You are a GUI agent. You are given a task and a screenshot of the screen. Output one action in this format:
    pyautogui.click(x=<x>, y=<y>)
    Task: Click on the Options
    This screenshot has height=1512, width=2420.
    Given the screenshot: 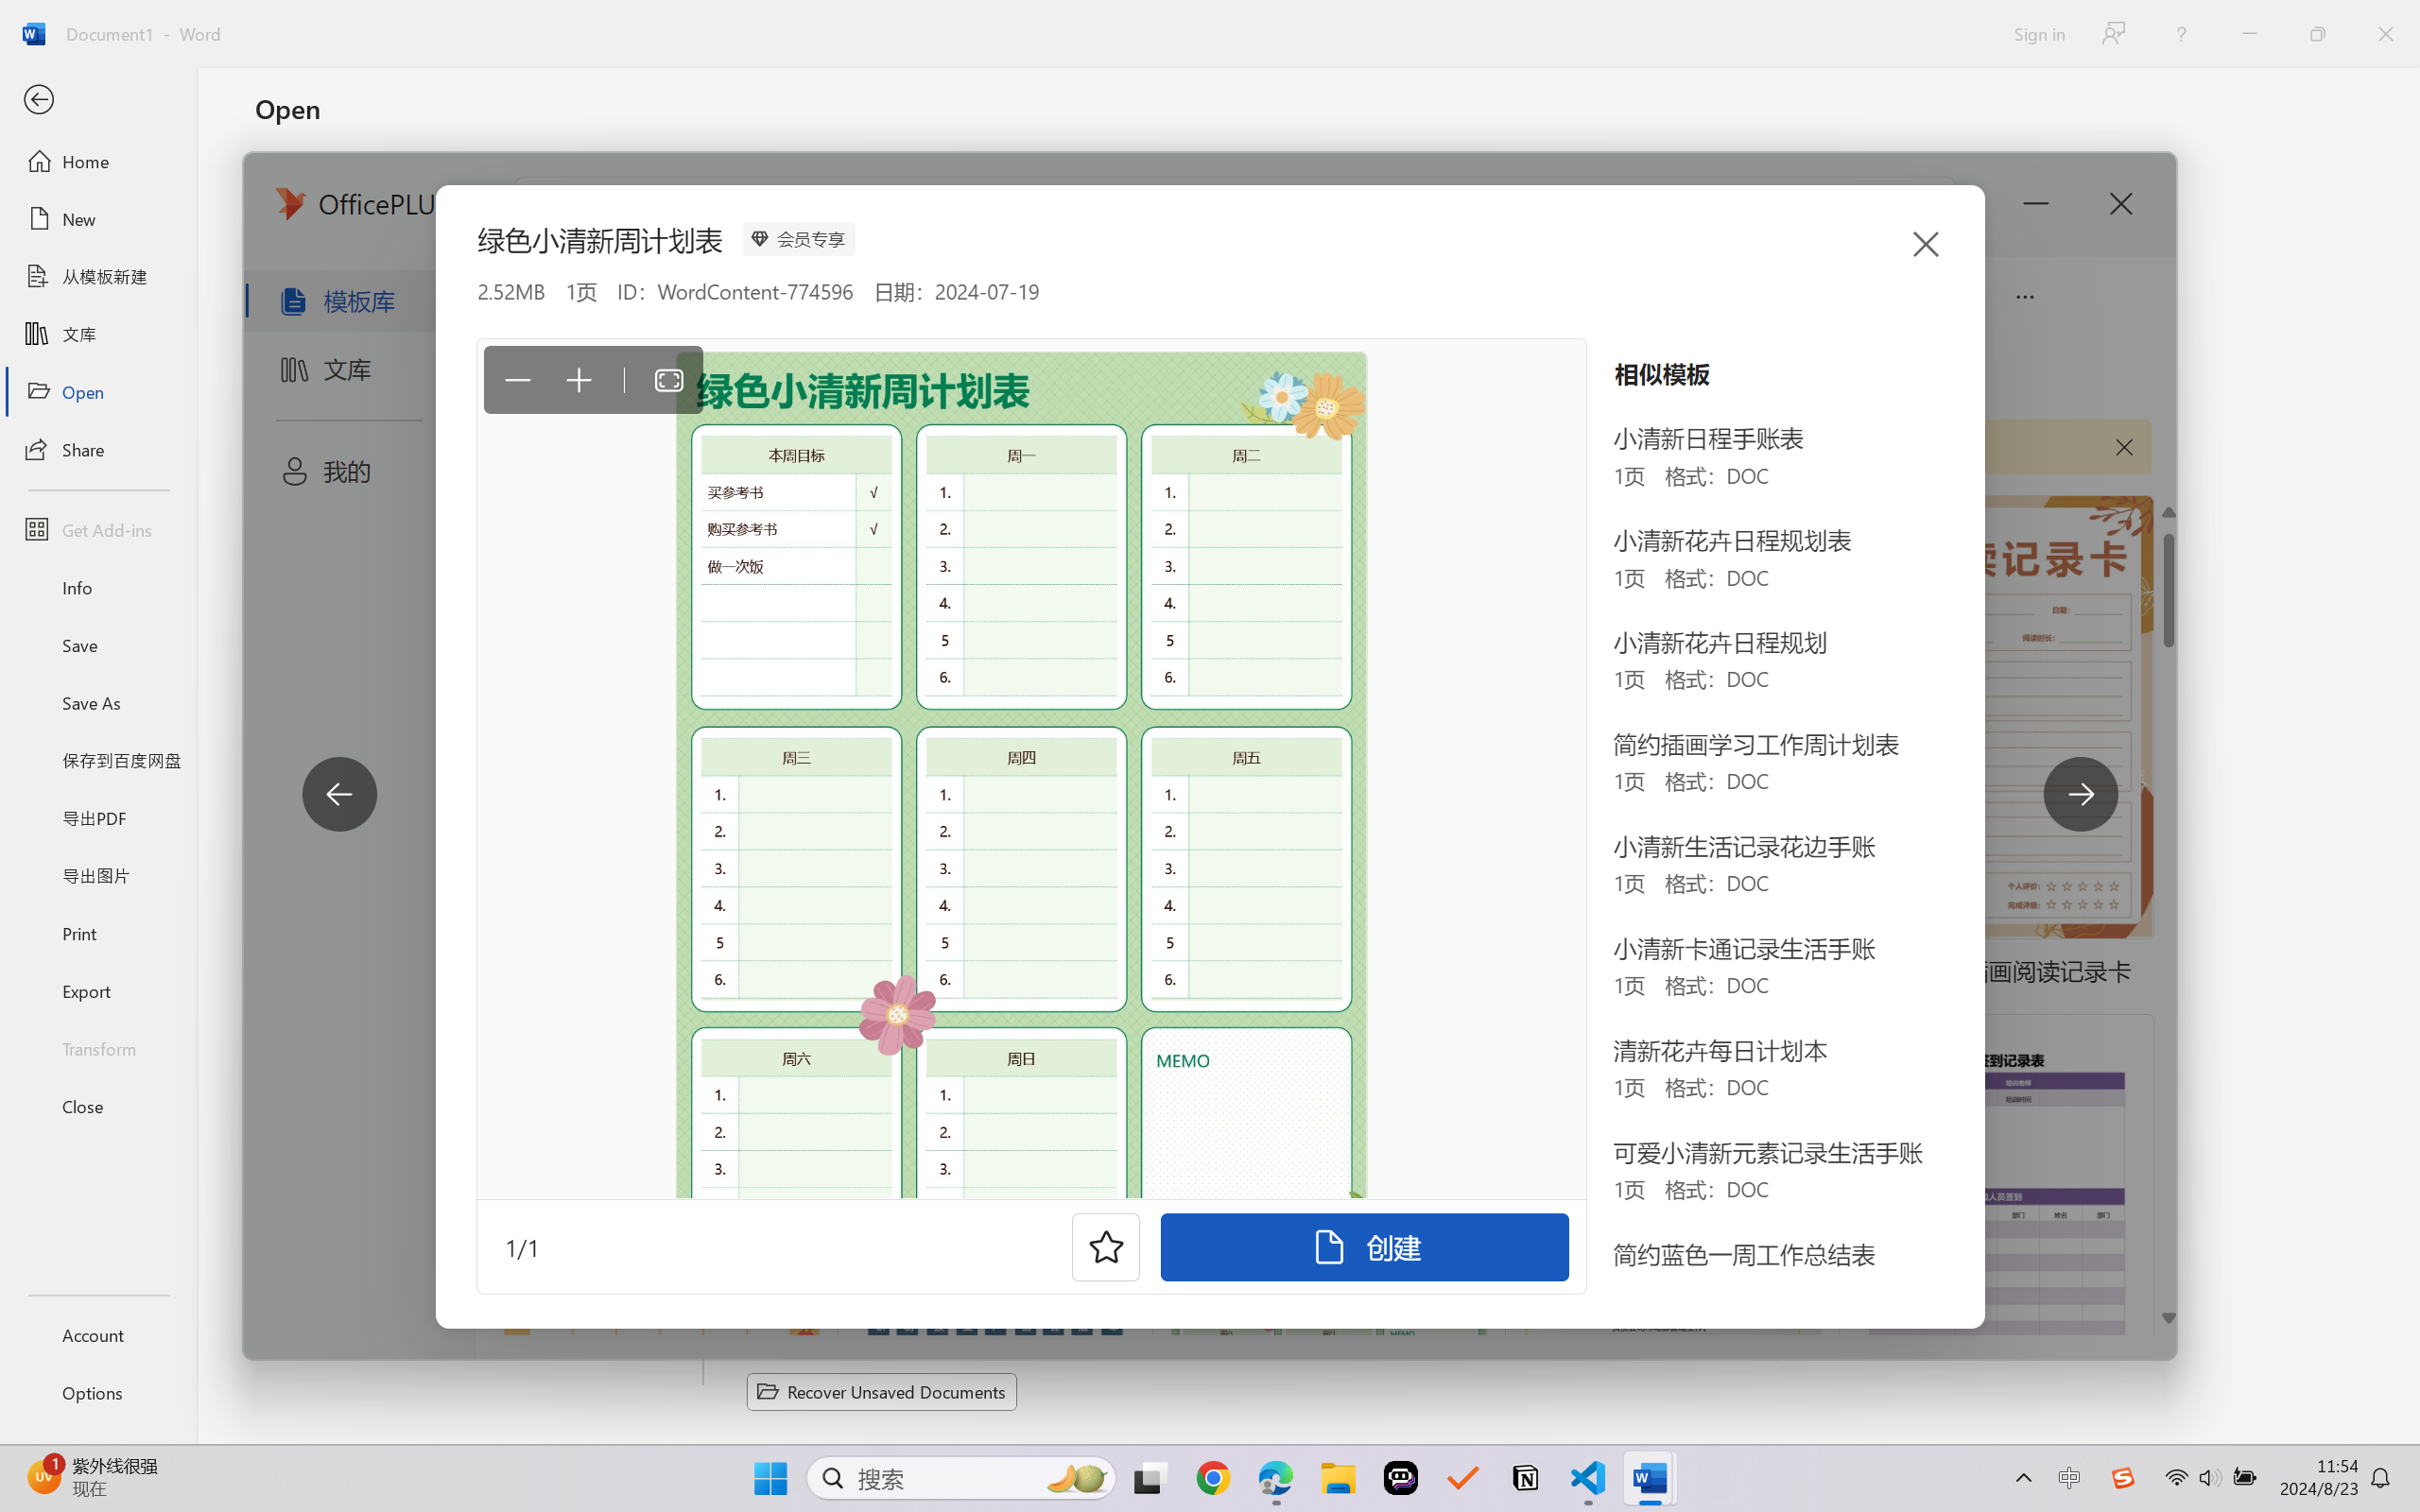 What is the action you would take?
    pyautogui.click(x=98, y=1393)
    